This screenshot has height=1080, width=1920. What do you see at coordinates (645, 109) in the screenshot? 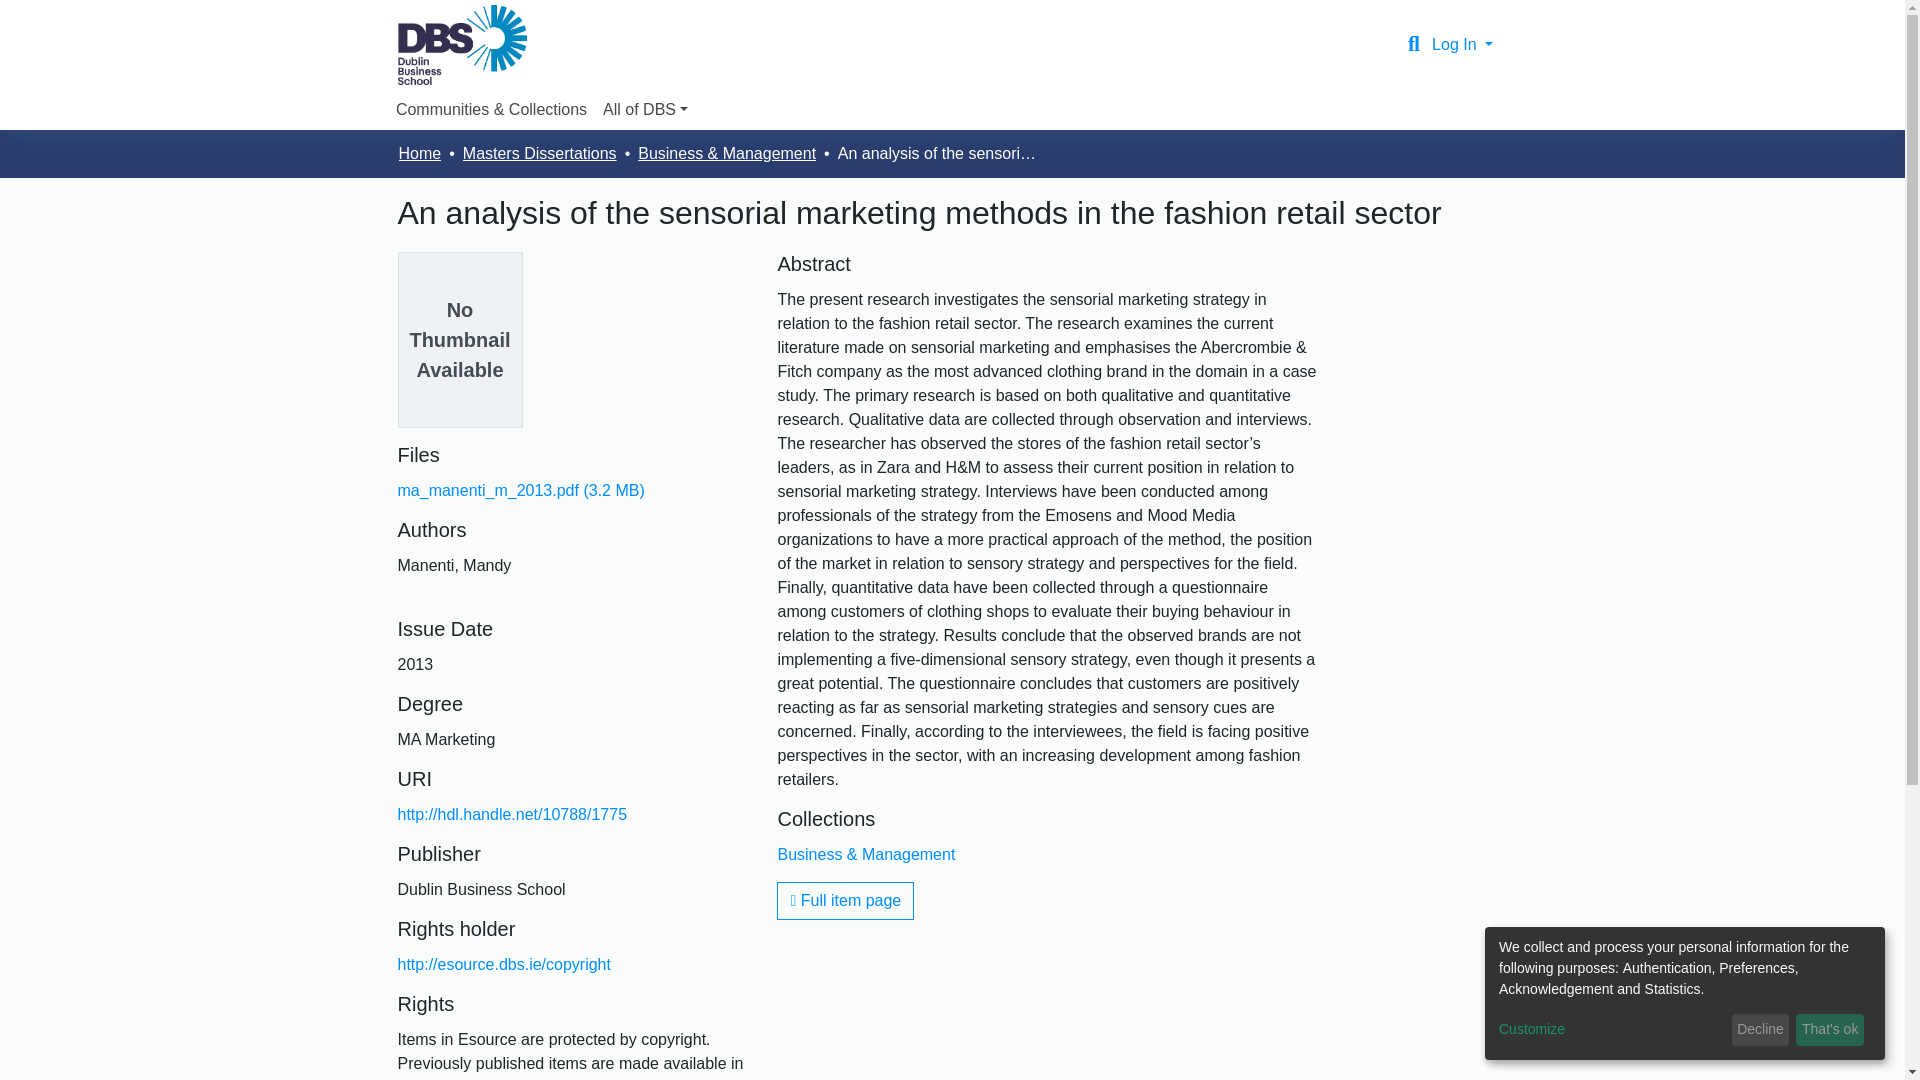
I see `All of DBS` at bounding box center [645, 109].